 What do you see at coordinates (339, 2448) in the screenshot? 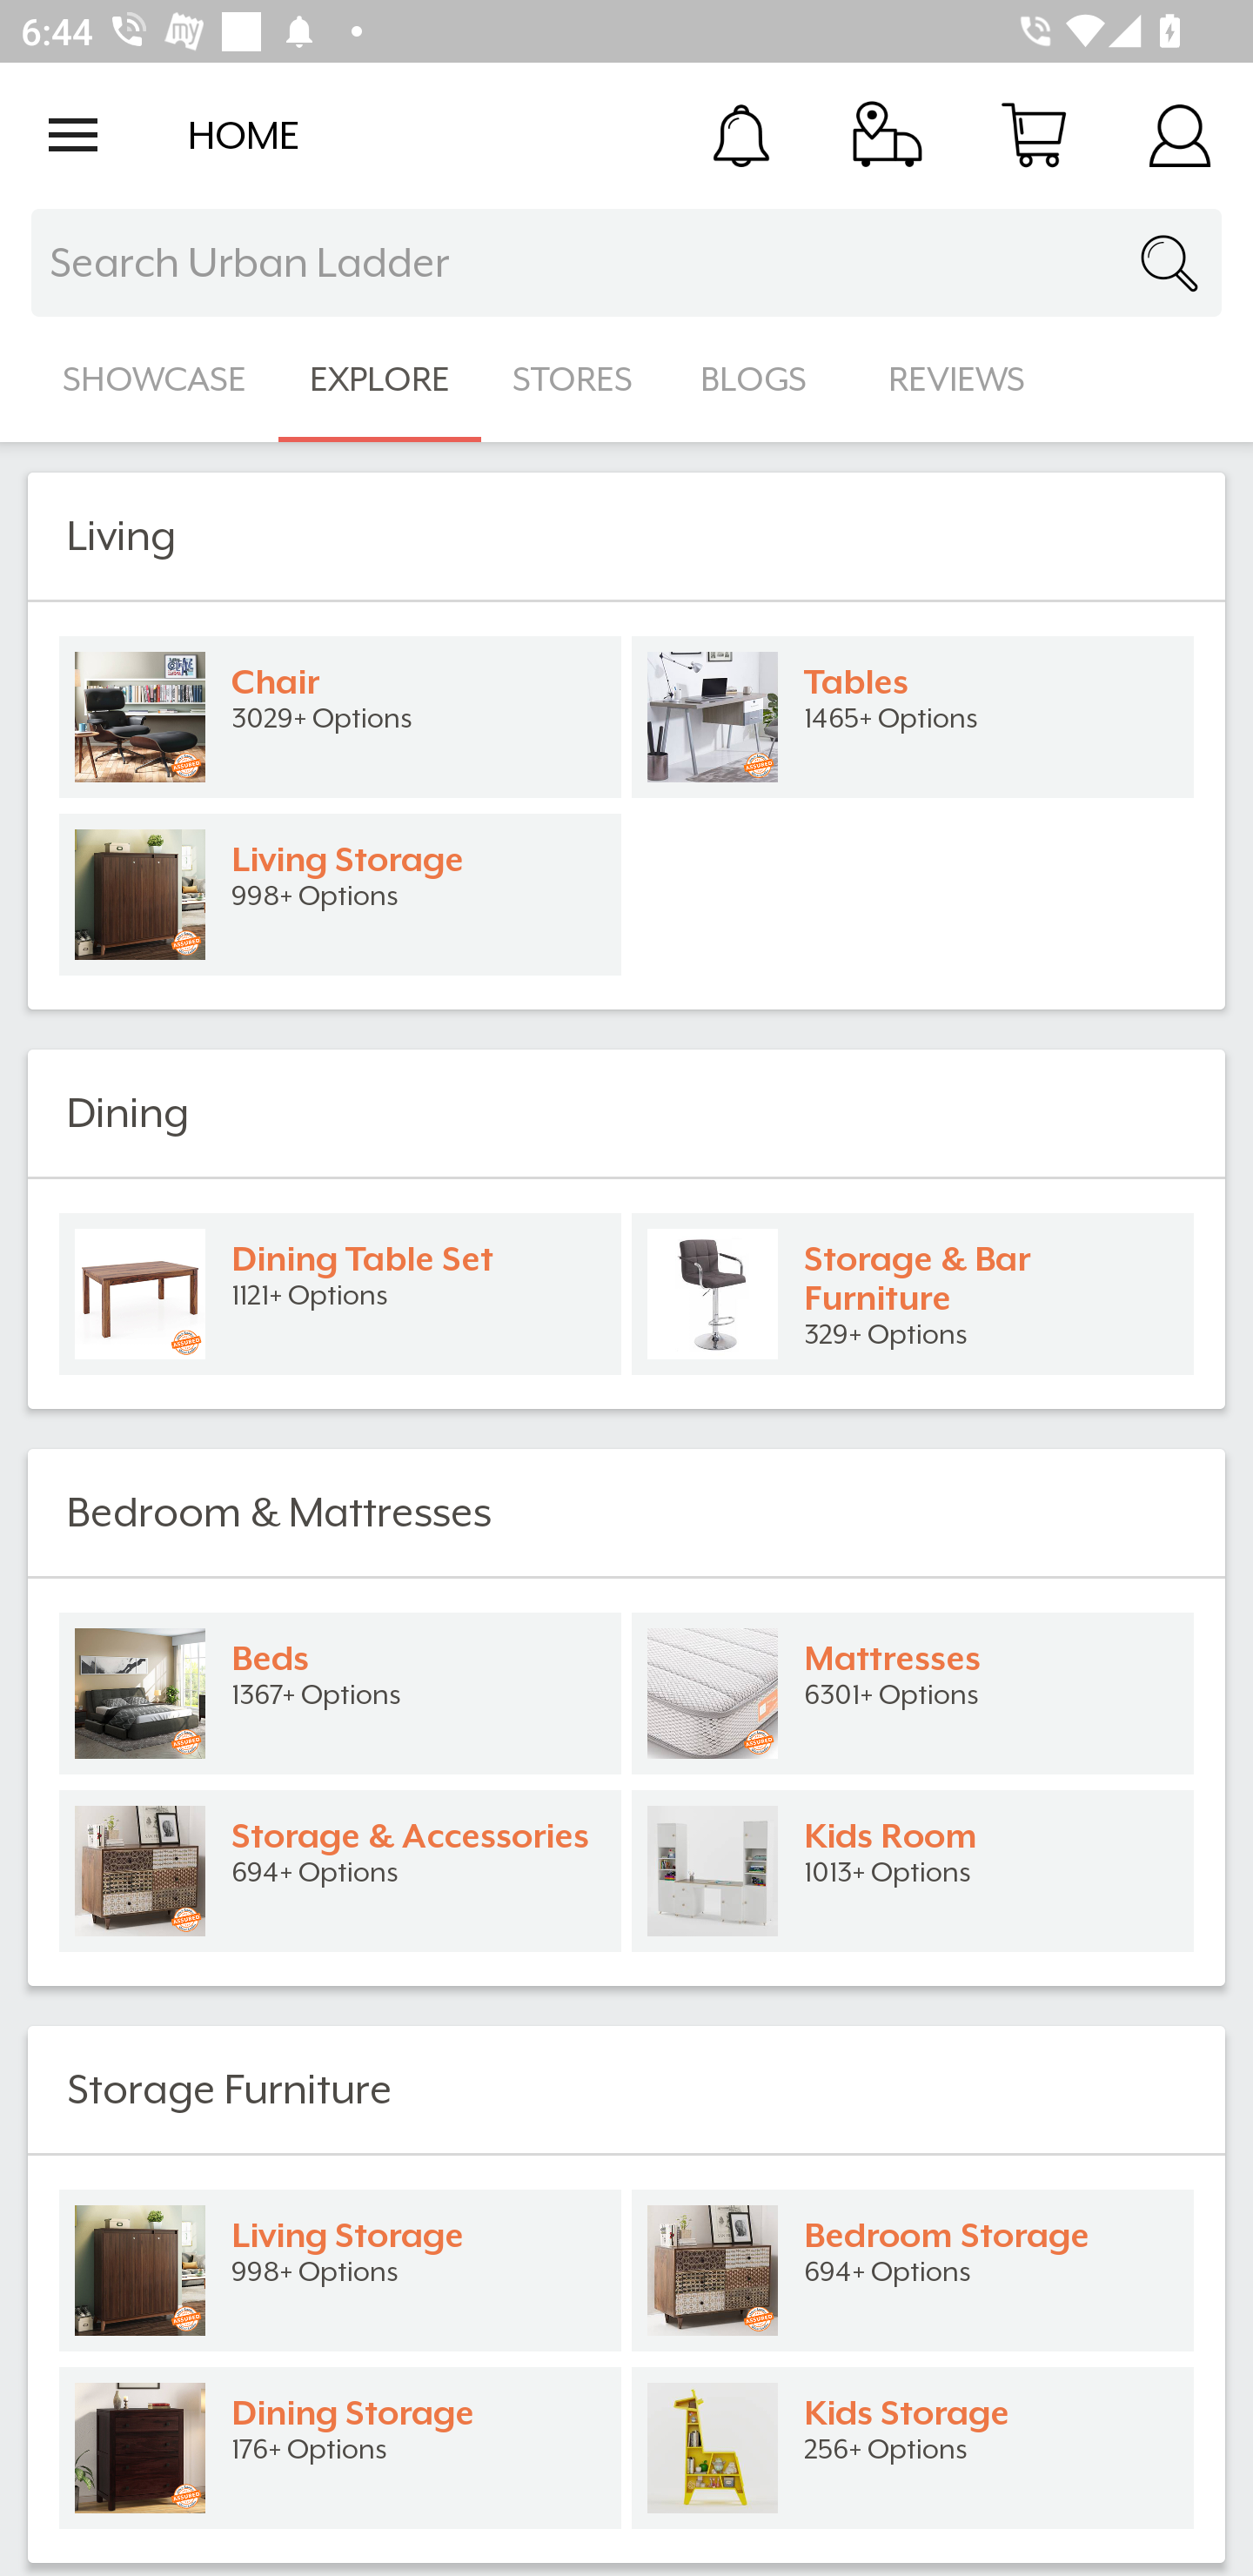
I see `Dining Storage 176+ Options` at bounding box center [339, 2448].